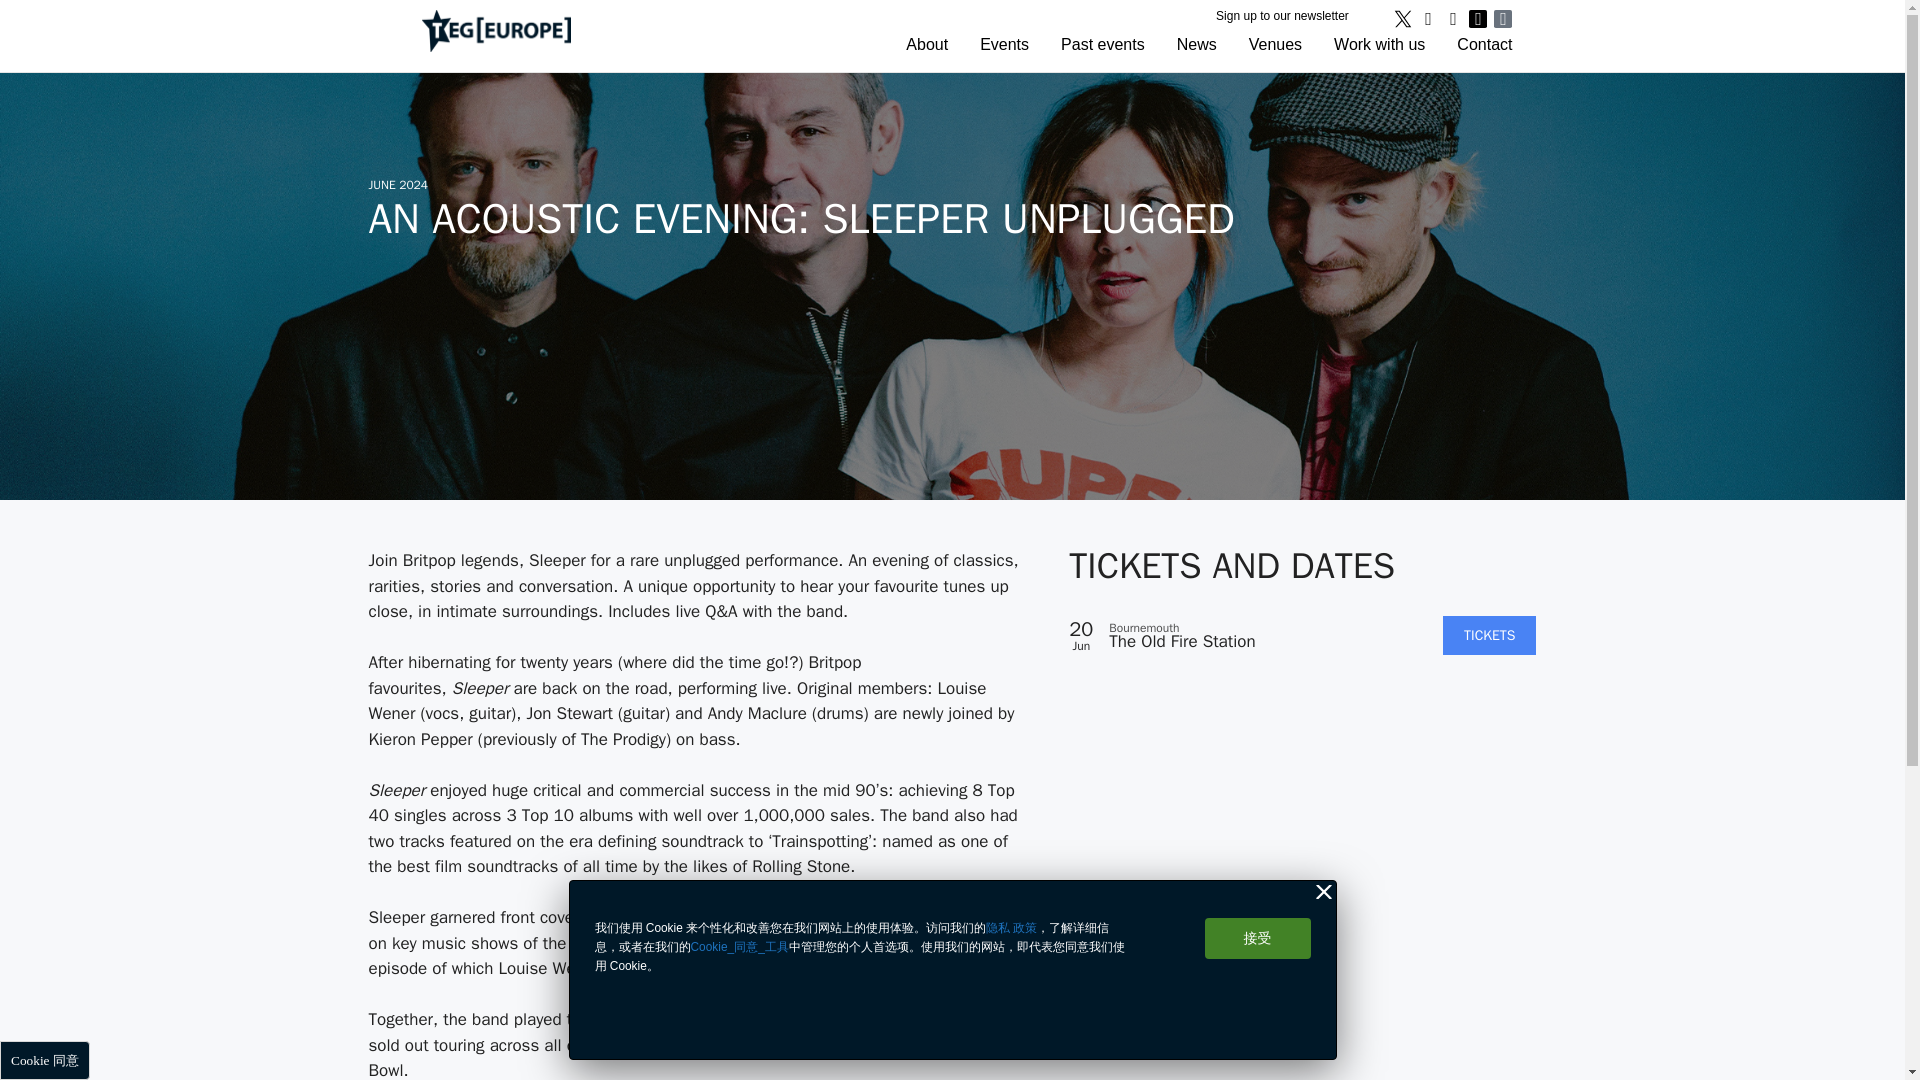 The image size is (1920, 1080). What do you see at coordinates (1484, 44) in the screenshot?
I see `Contact` at bounding box center [1484, 44].